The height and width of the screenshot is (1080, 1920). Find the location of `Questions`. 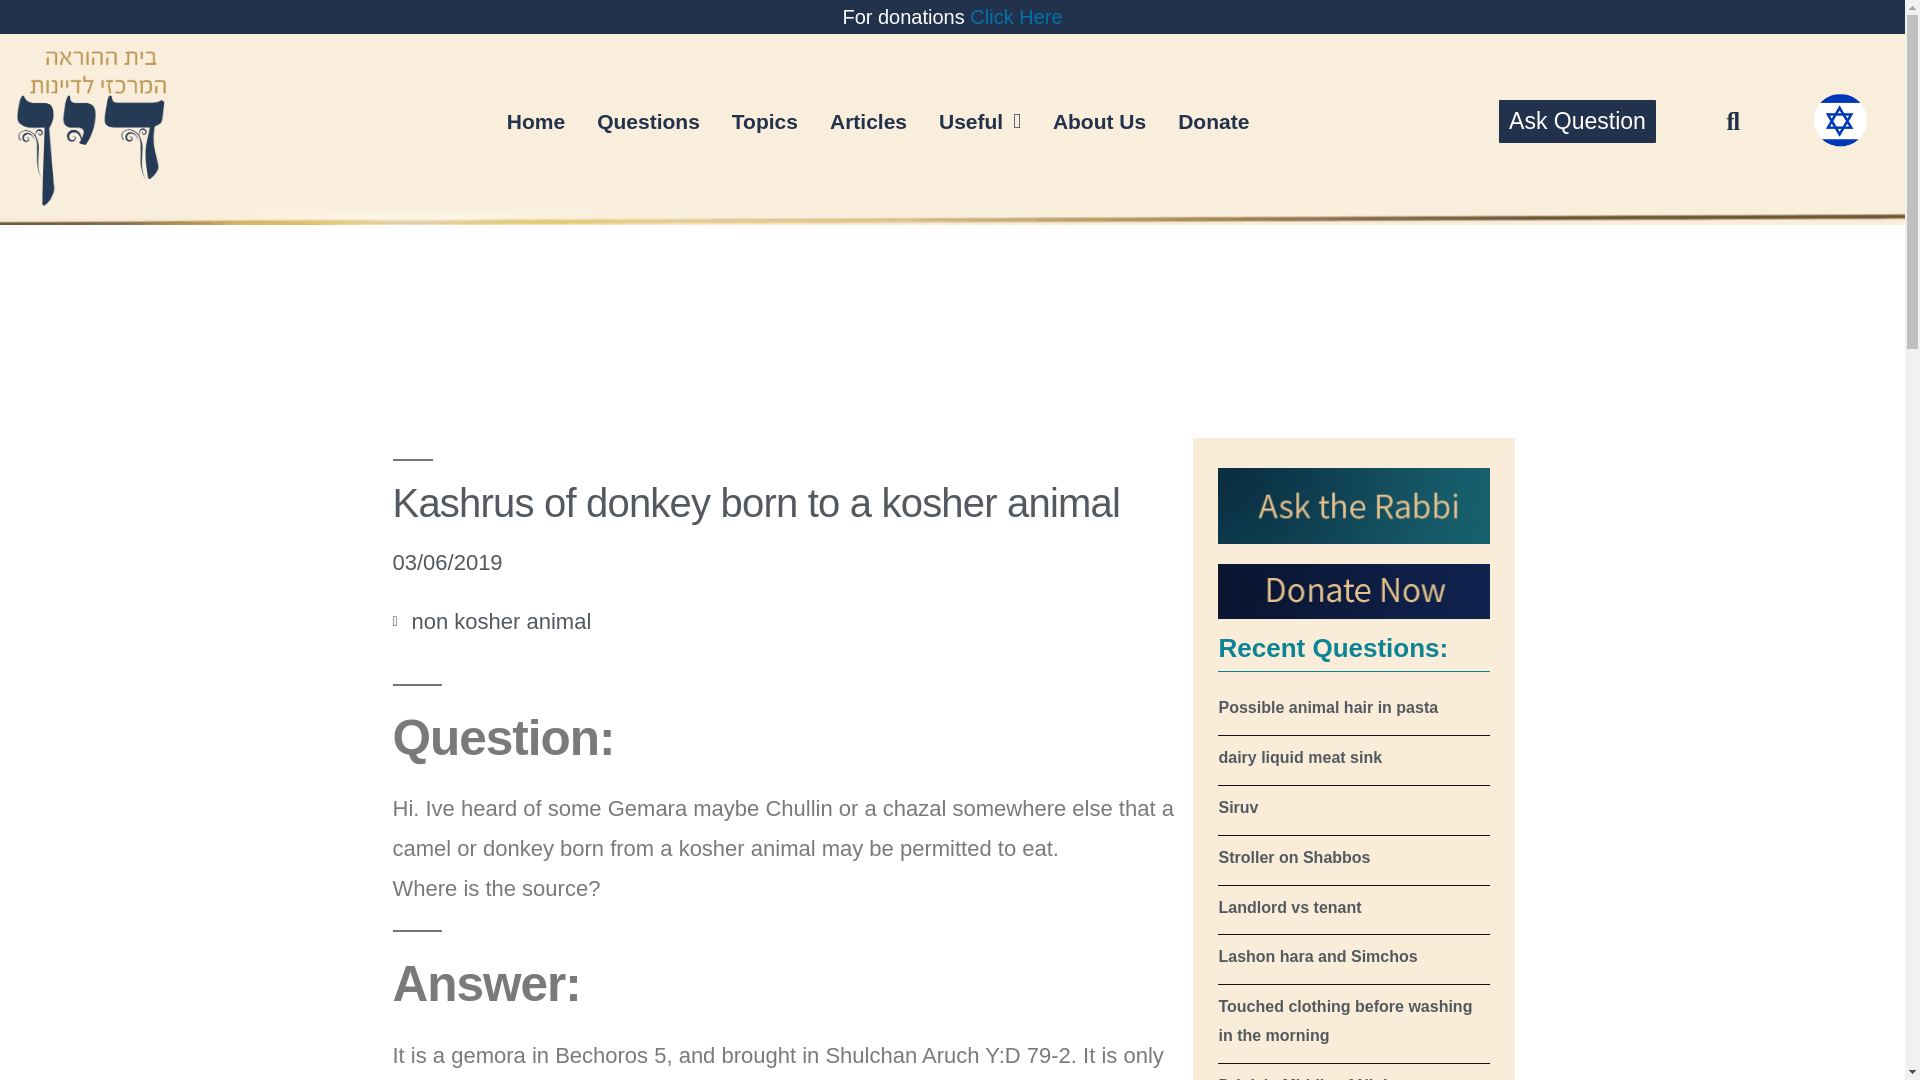

Questions is located at coordinates (648, 121).